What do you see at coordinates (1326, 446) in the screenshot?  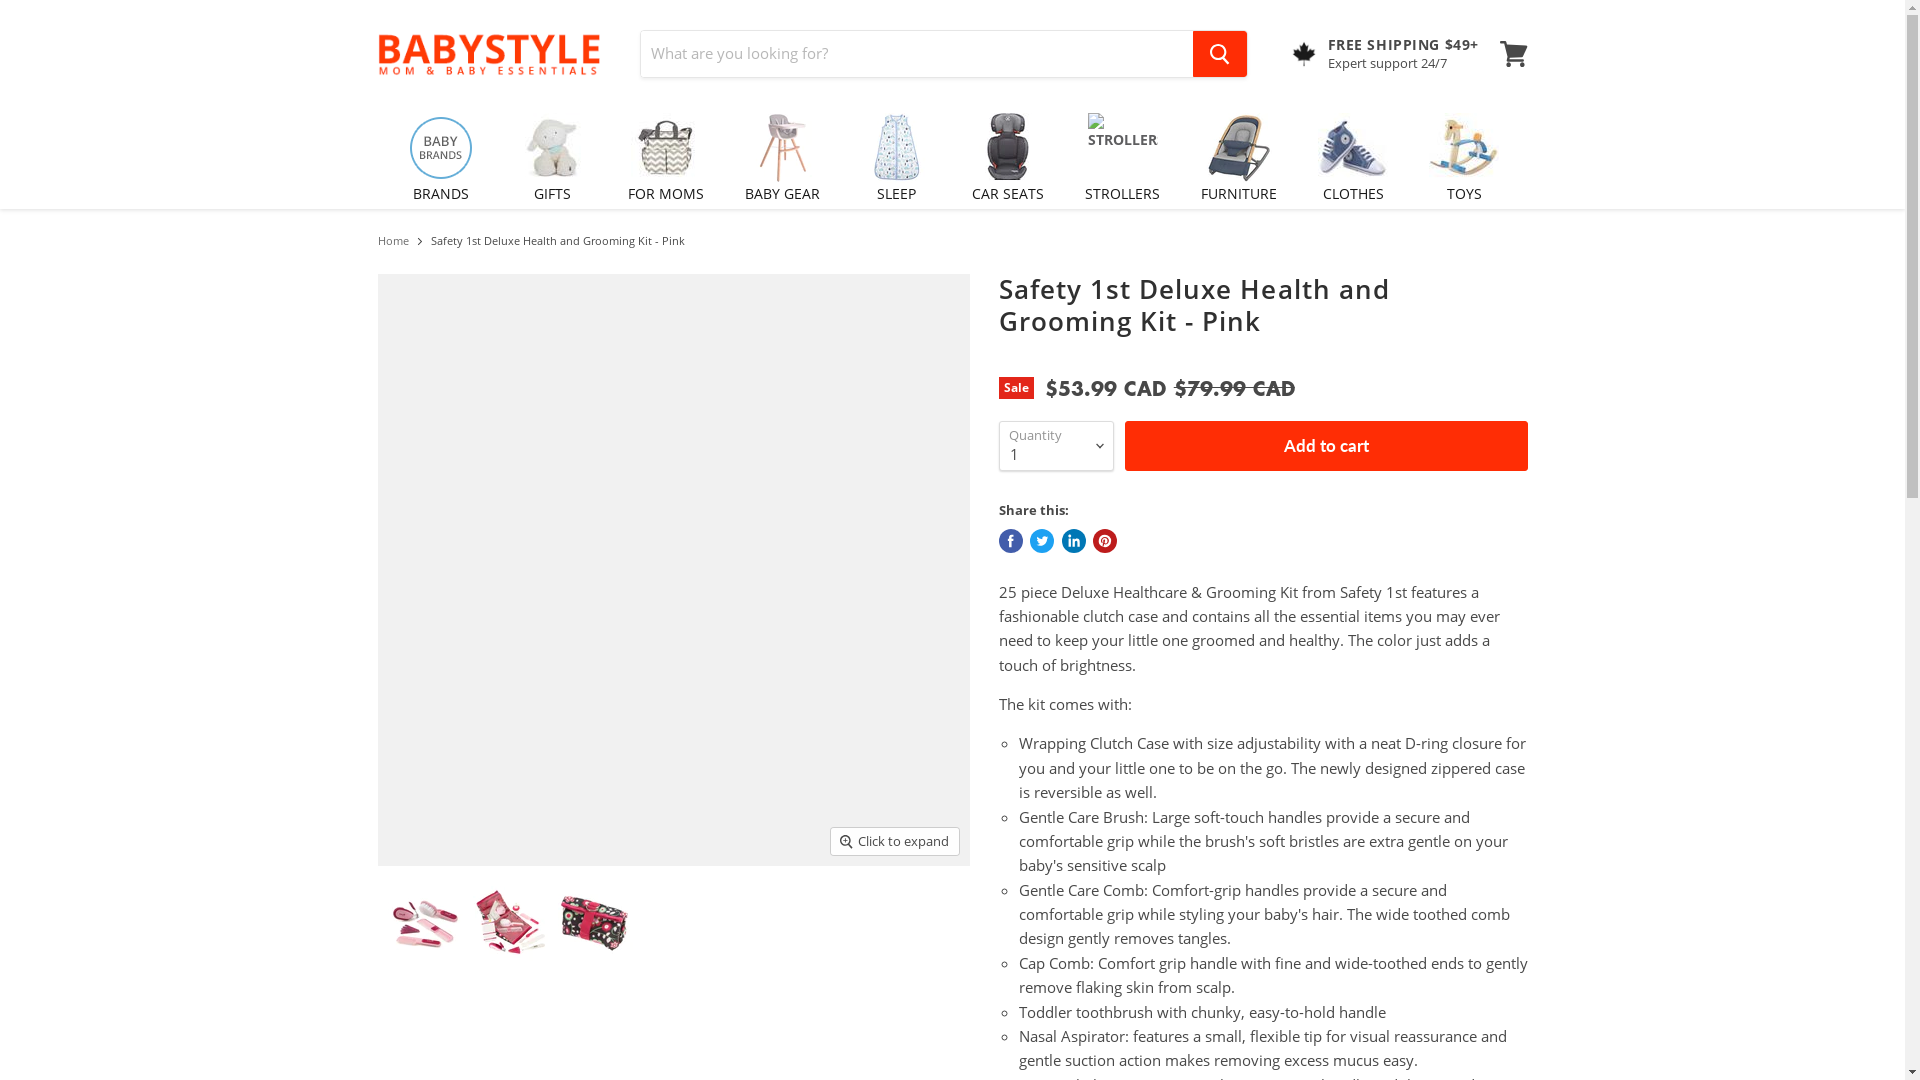 I see `Add to cart` at bounding box center [1326, 446].